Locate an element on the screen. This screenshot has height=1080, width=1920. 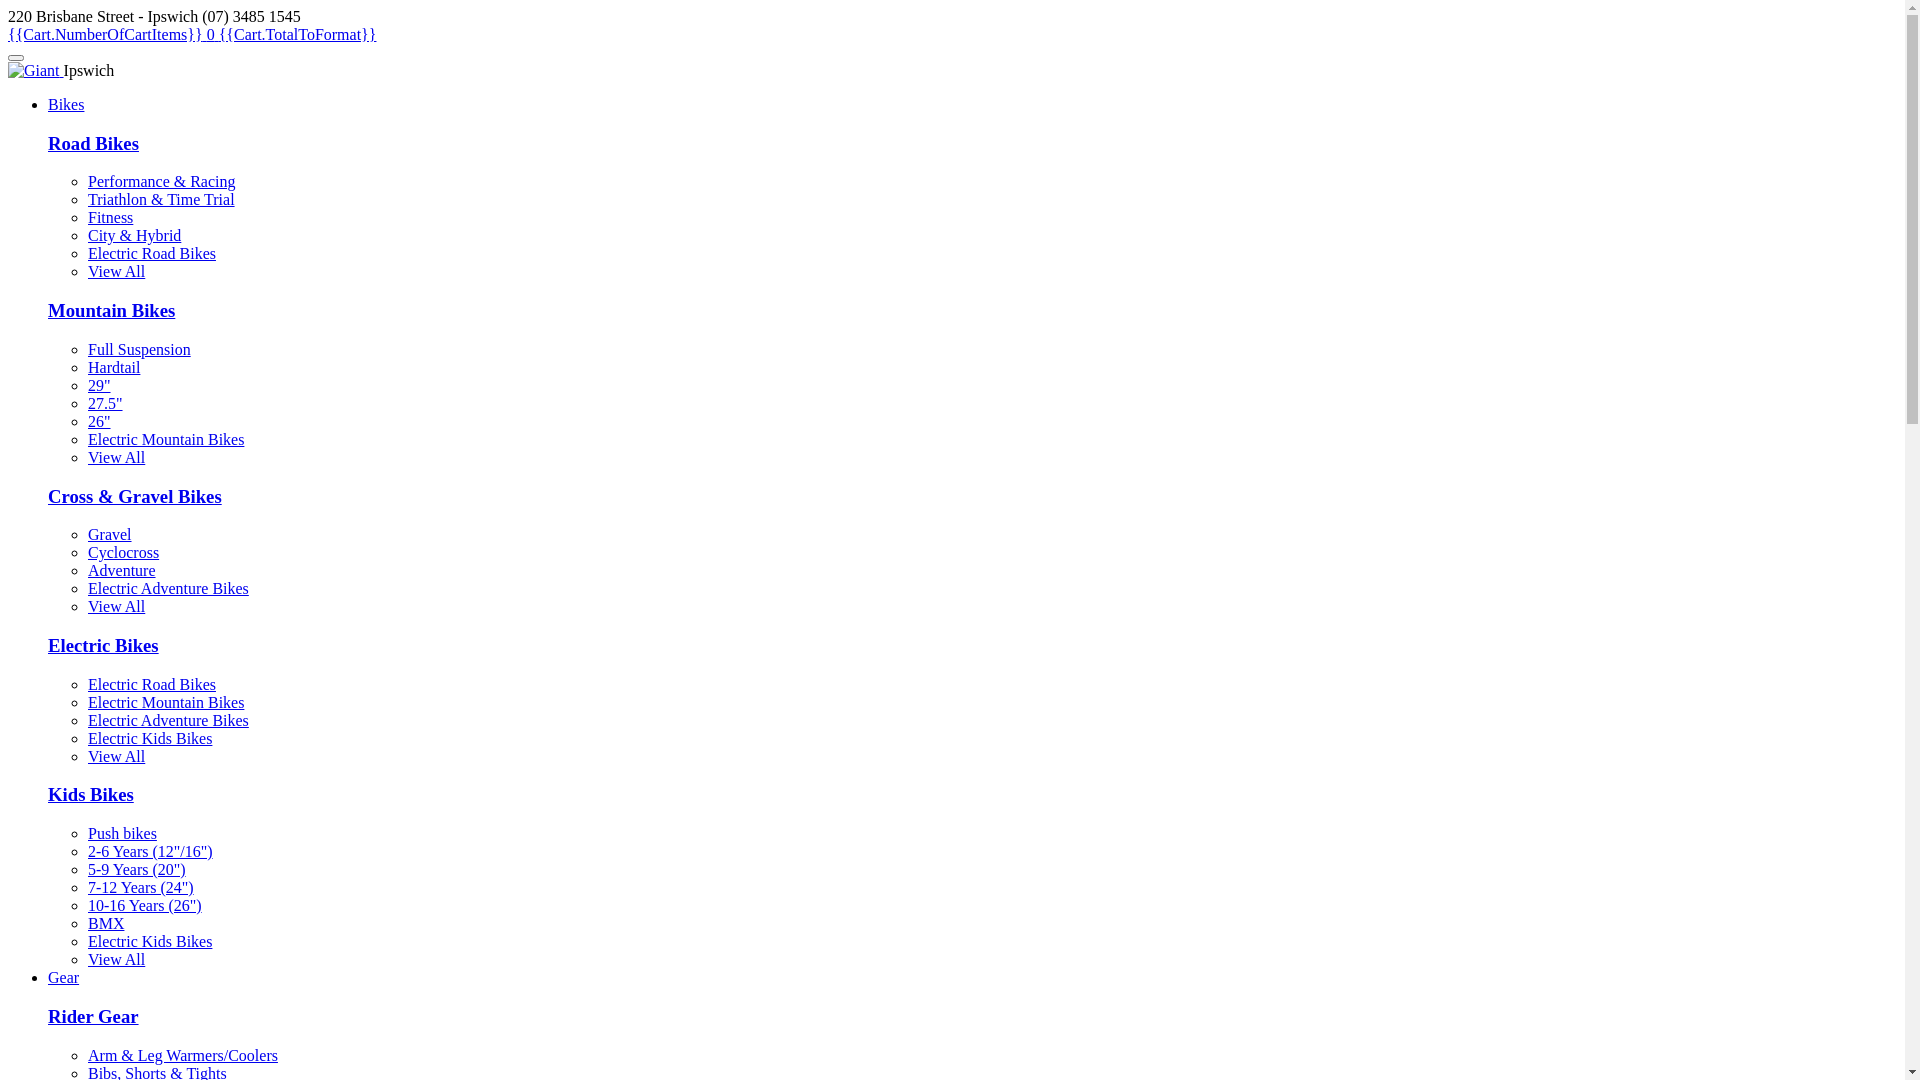
Electric Bikes is located at coordinates (104, 645).